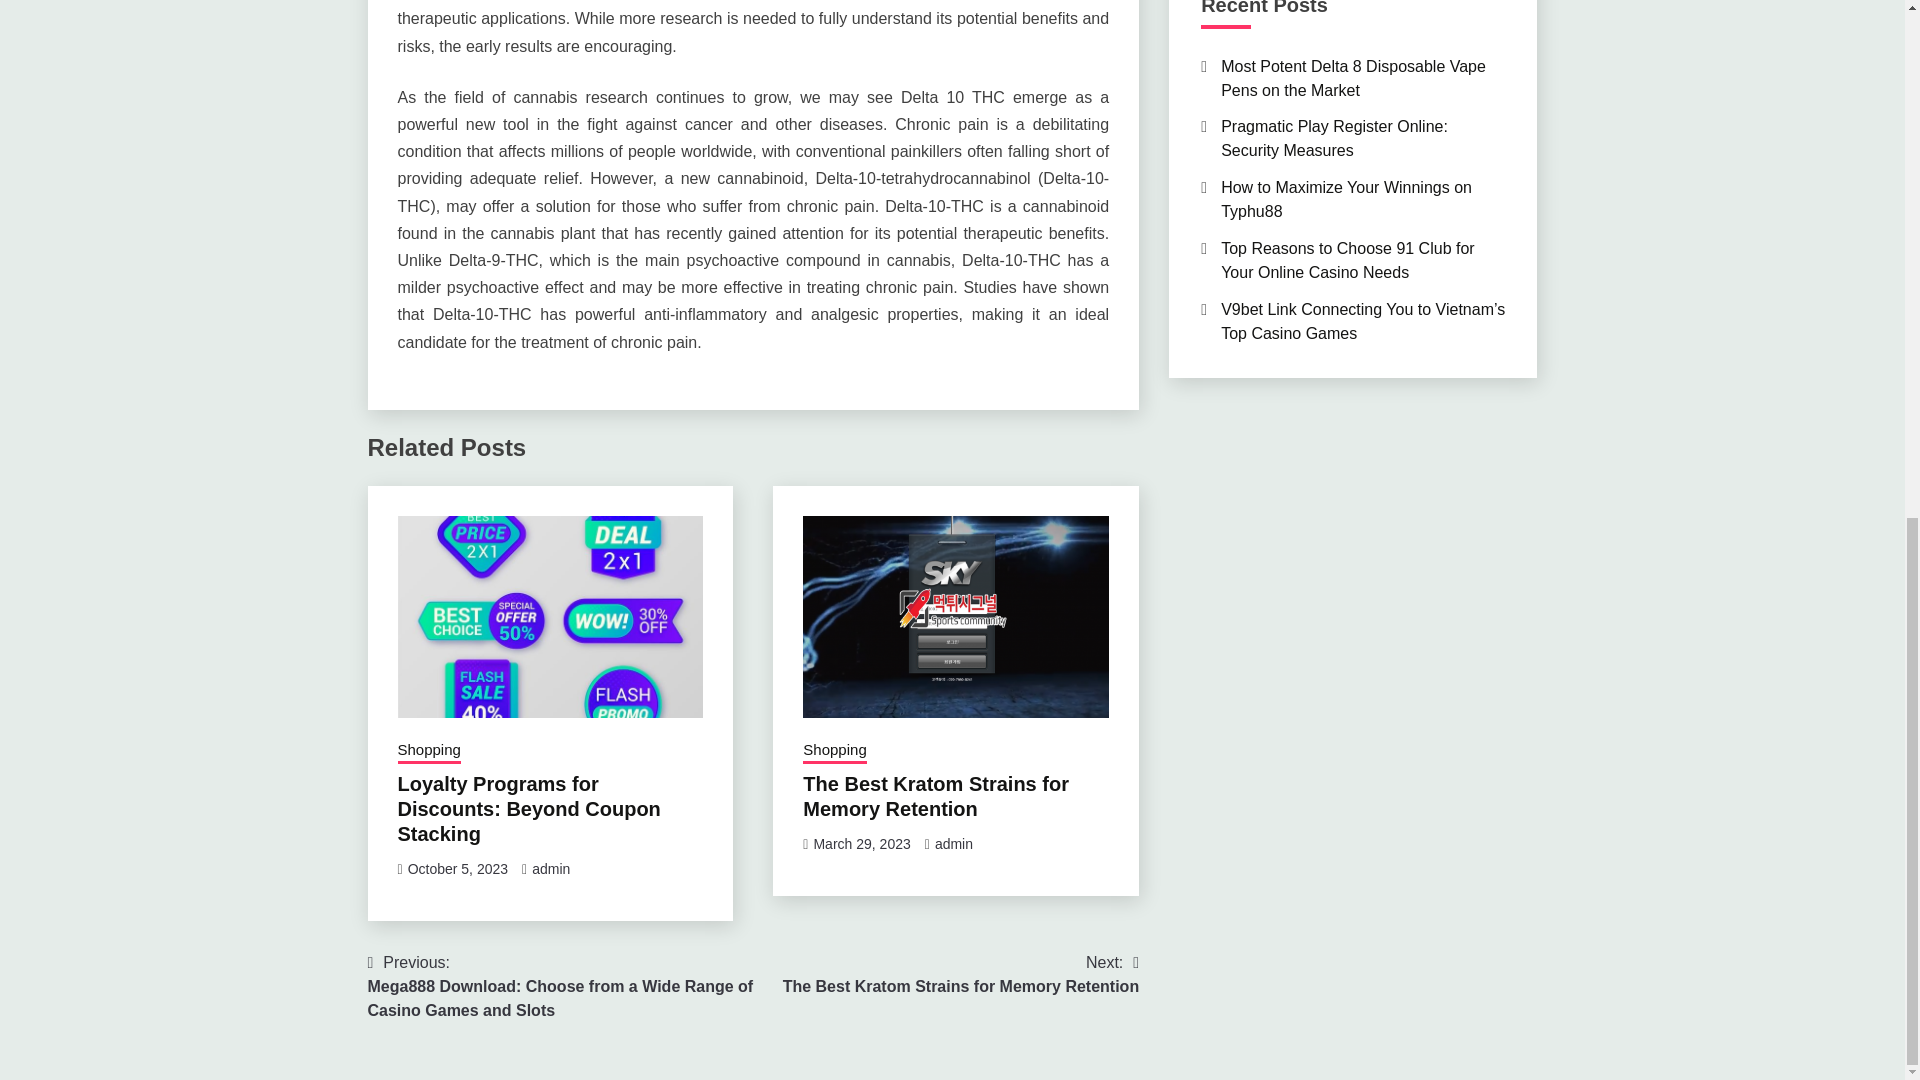 Image resolution: width=1920 pixels, height=1080 pixels. What do you see at coordinates (962, 975) in the screenshot?
I see `Shopping` at bounding box center [962, 975].